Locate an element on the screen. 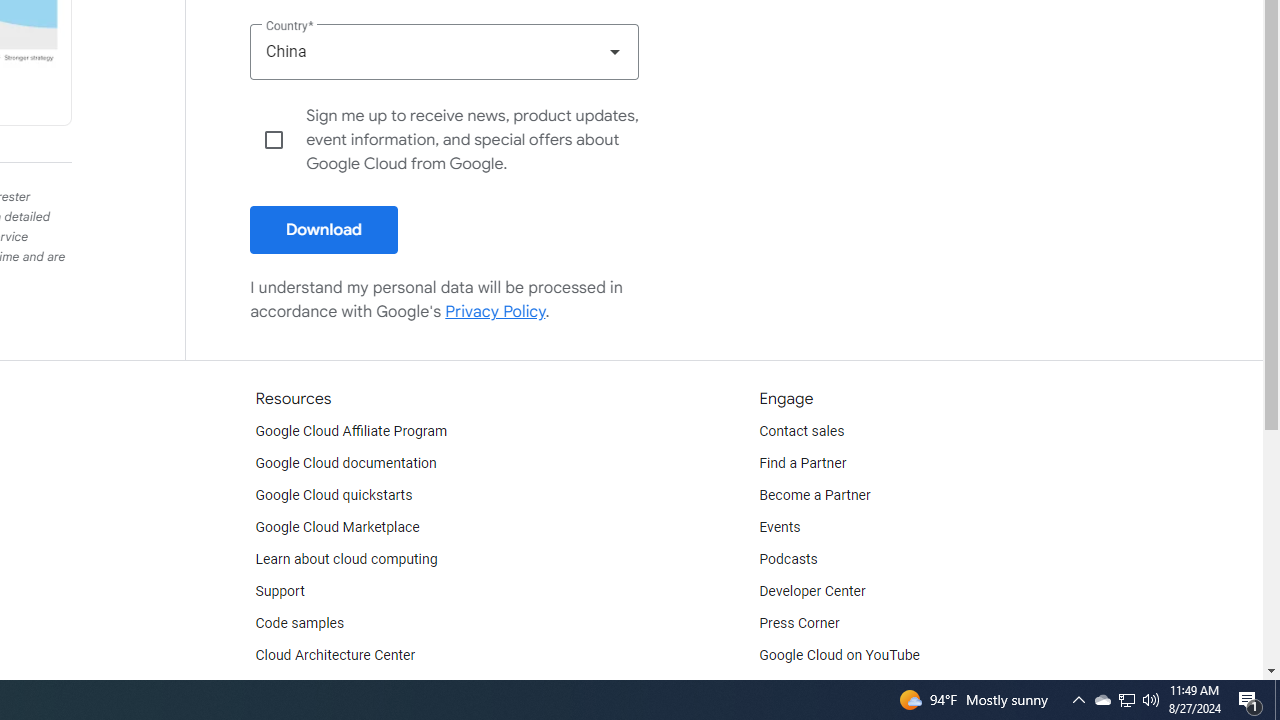 The image size is (1280, 720). Google Cloud Tech on YouTube is located at coordinates (856, 688).